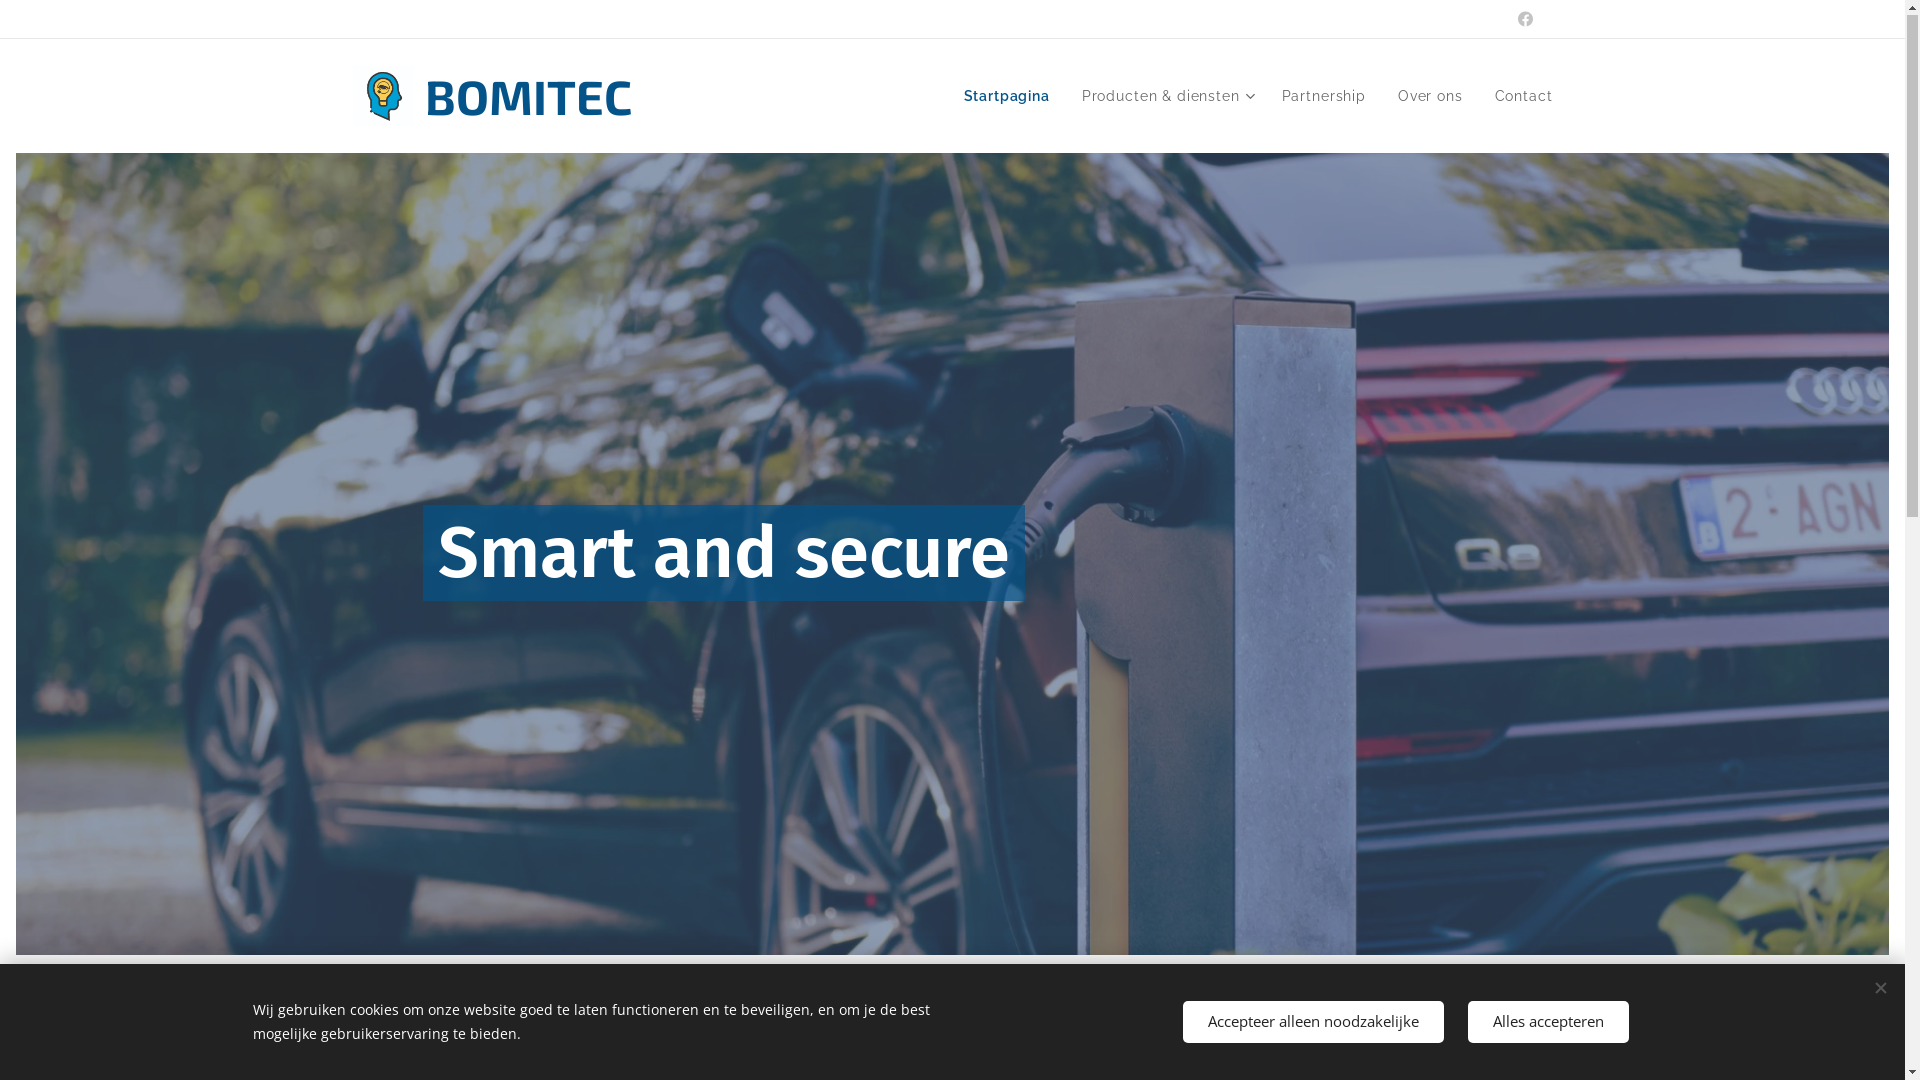  I want to click on Alles accepteren, so click(1548, 1022).